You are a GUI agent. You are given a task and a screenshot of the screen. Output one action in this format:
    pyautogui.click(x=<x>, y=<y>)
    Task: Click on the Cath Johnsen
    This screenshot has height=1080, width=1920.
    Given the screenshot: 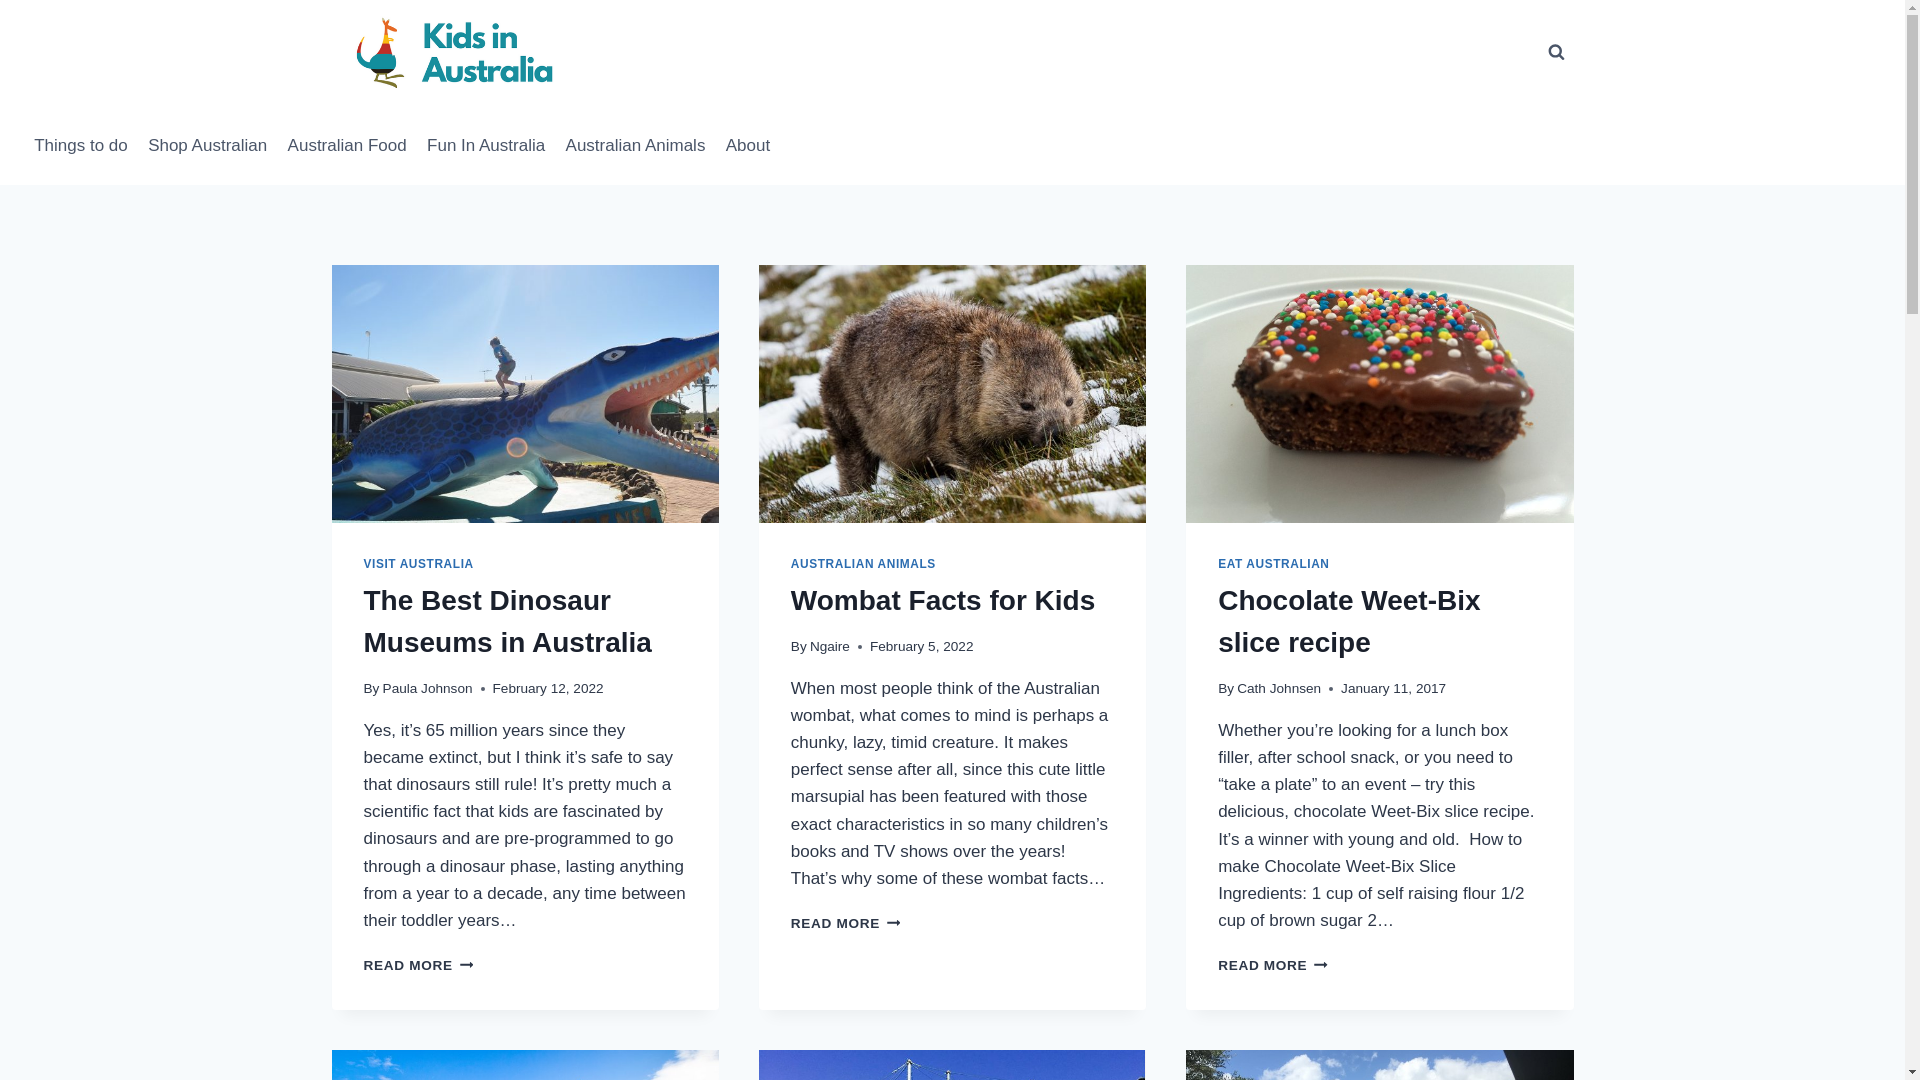 What is the action you would take?
    pyautogui.click(x=1279, y=688)
    